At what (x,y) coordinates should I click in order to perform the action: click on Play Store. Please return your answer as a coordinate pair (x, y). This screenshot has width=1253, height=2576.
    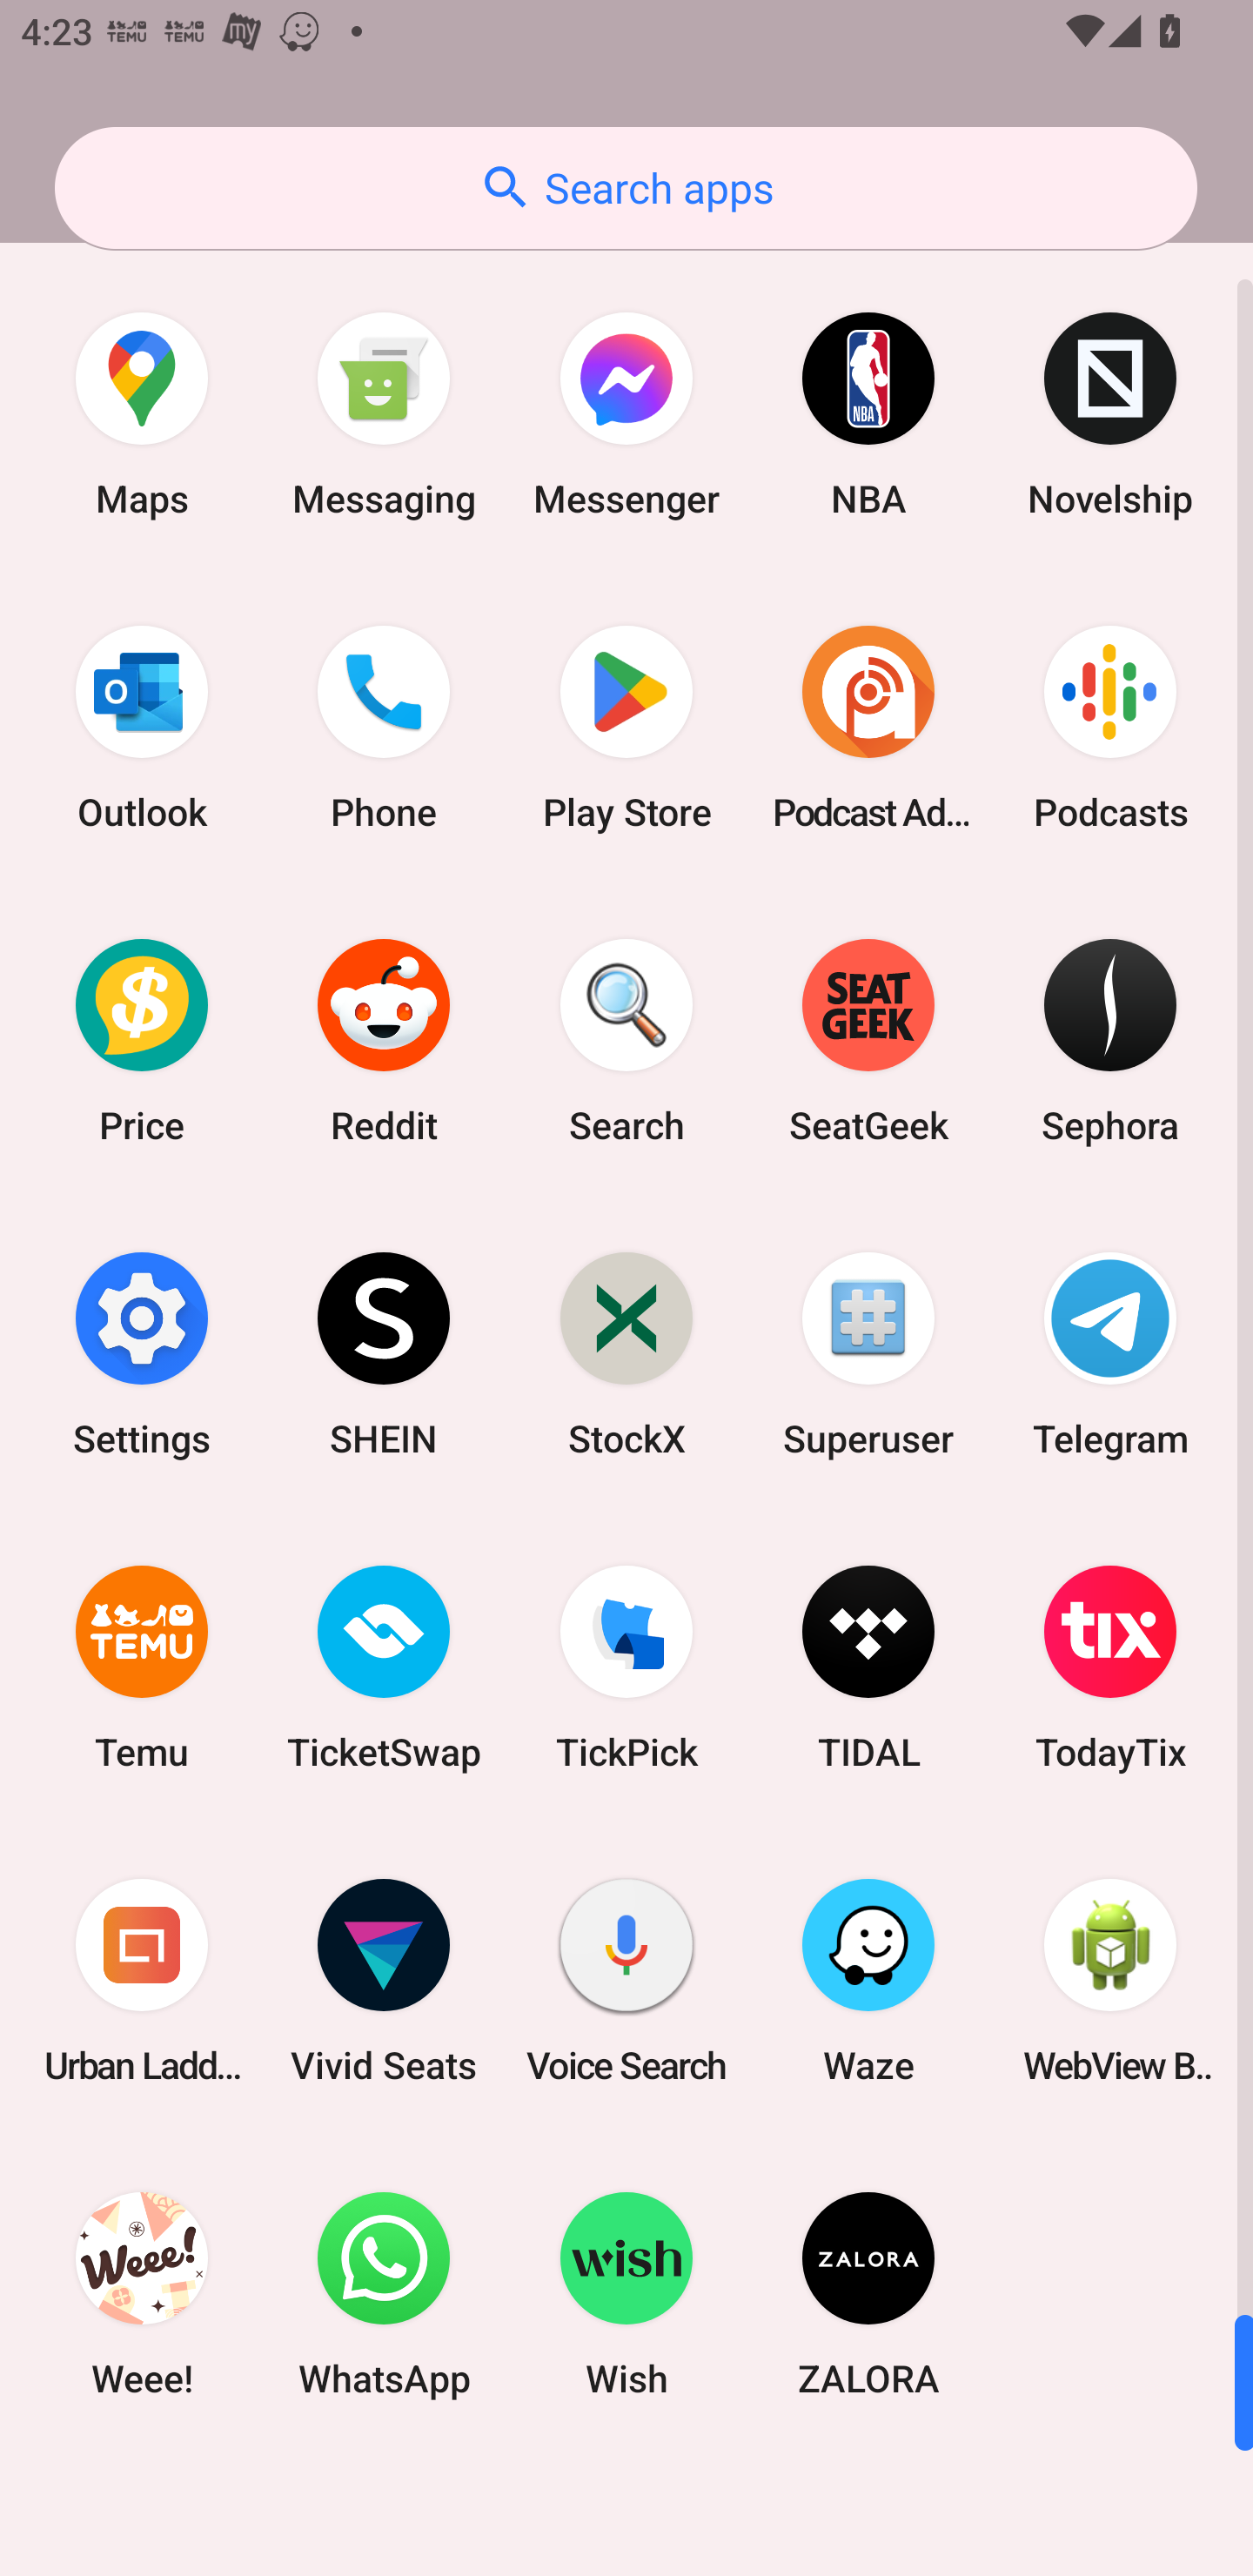
    Looking at the image, I should click on (626, 728).